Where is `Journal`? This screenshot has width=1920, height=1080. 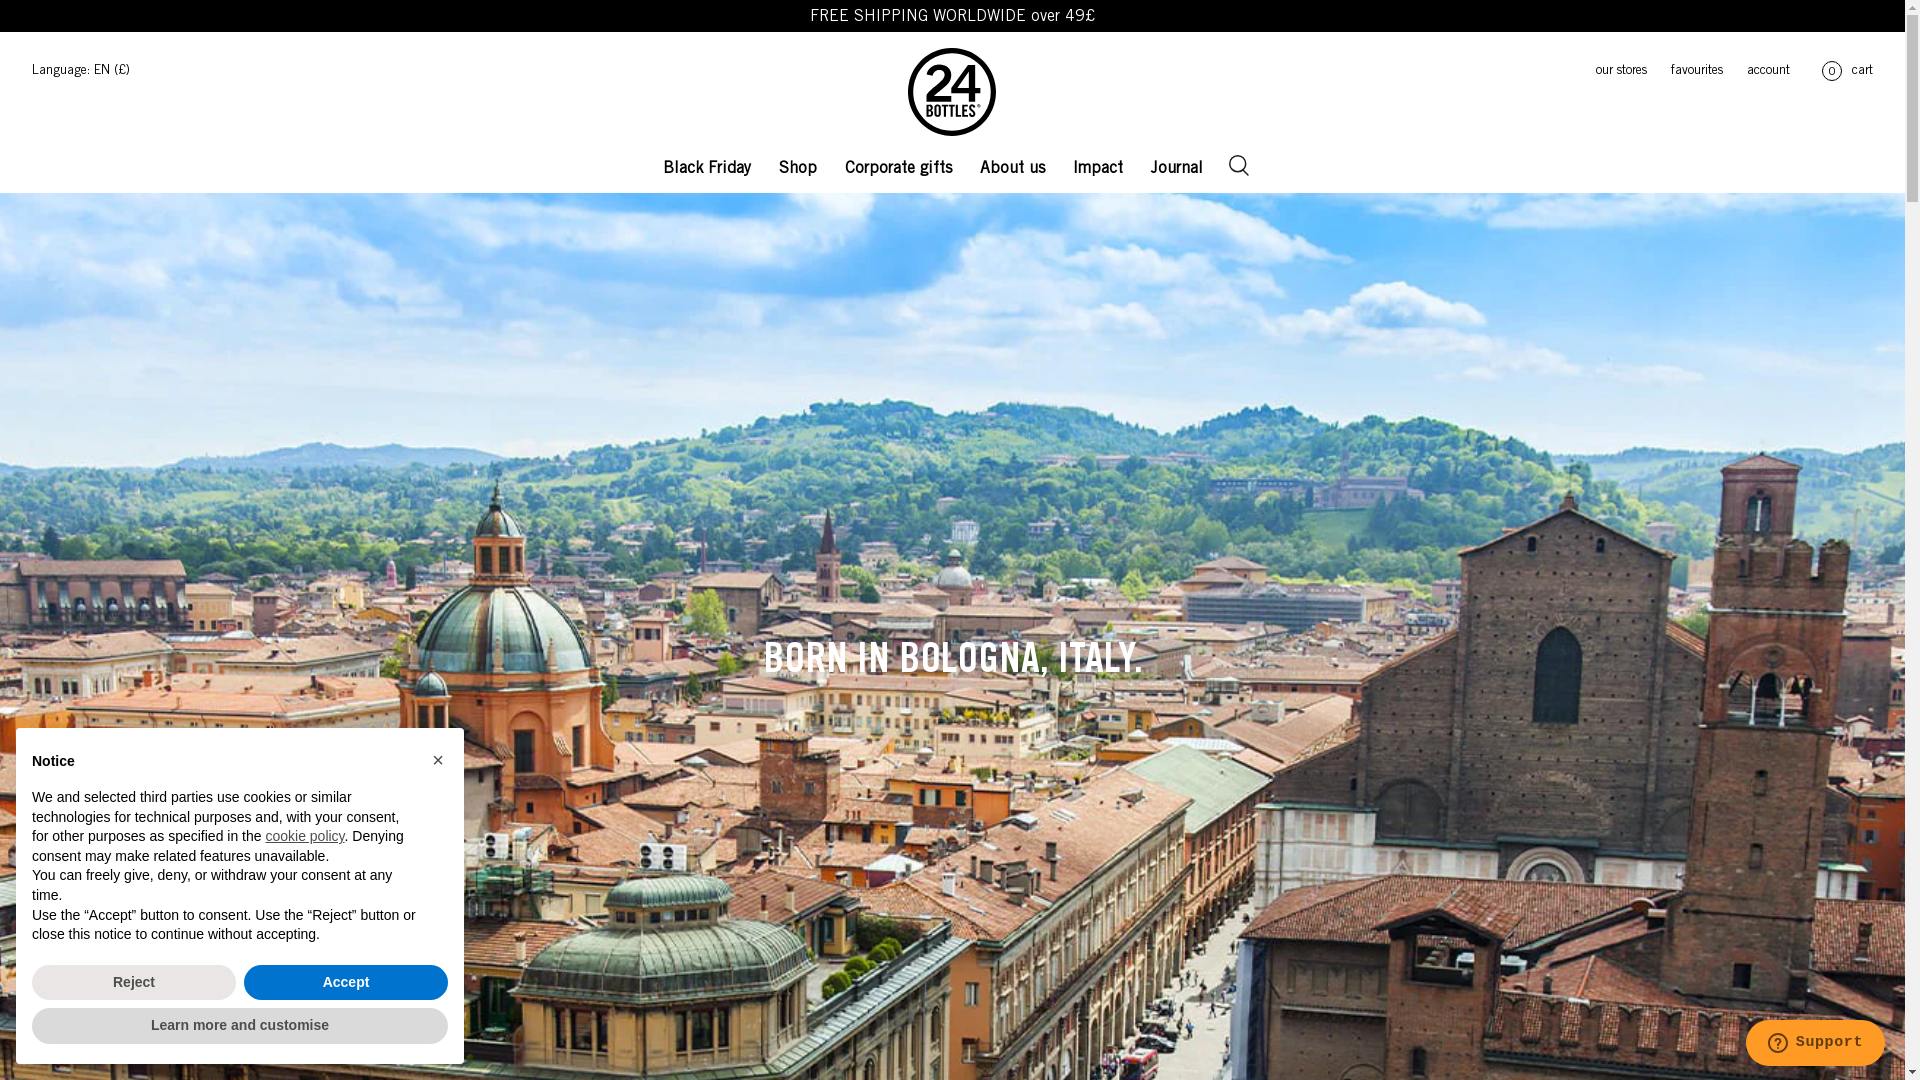
Journal is located at coordinates (1177, 164).